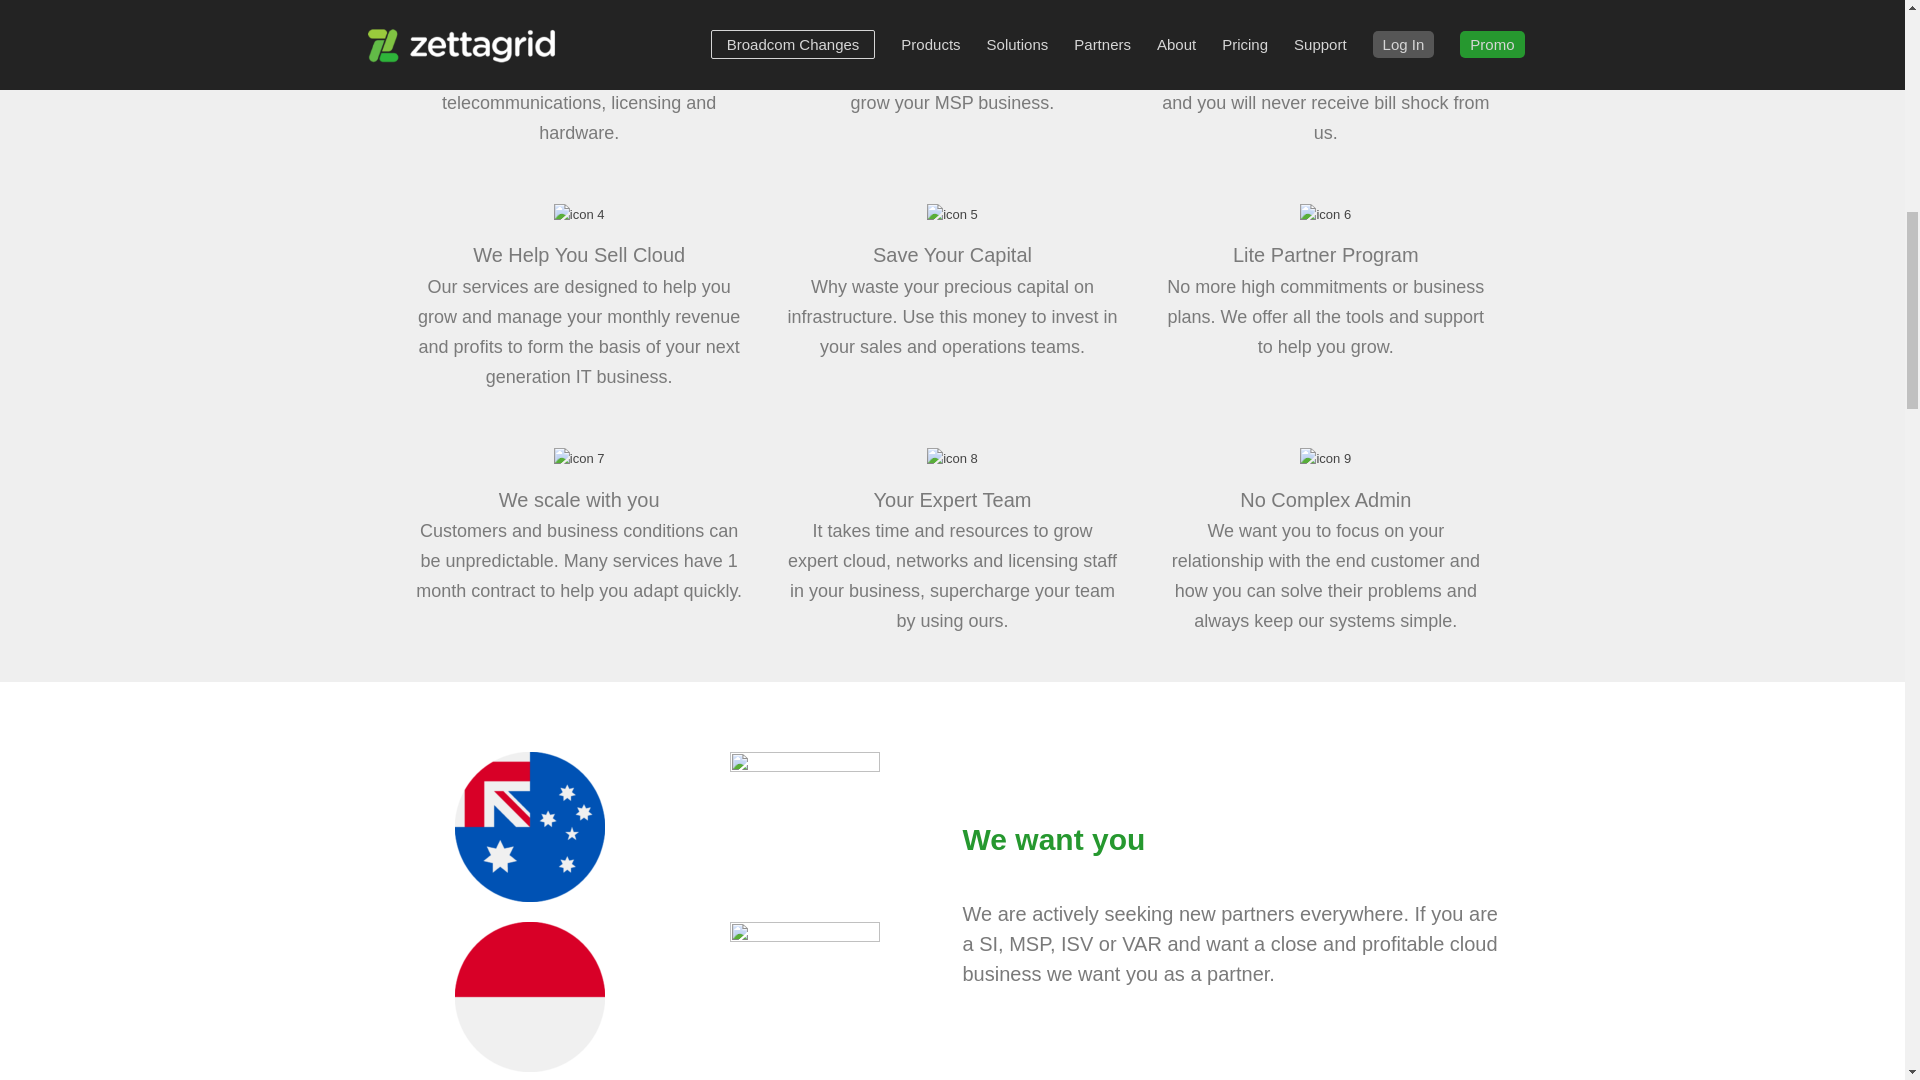 Image resolution: width=1920 pixels, height=1080 pixels. Describe the element at coordinates (1325, 458) in the screenshot. I see `icon 9` at that location.